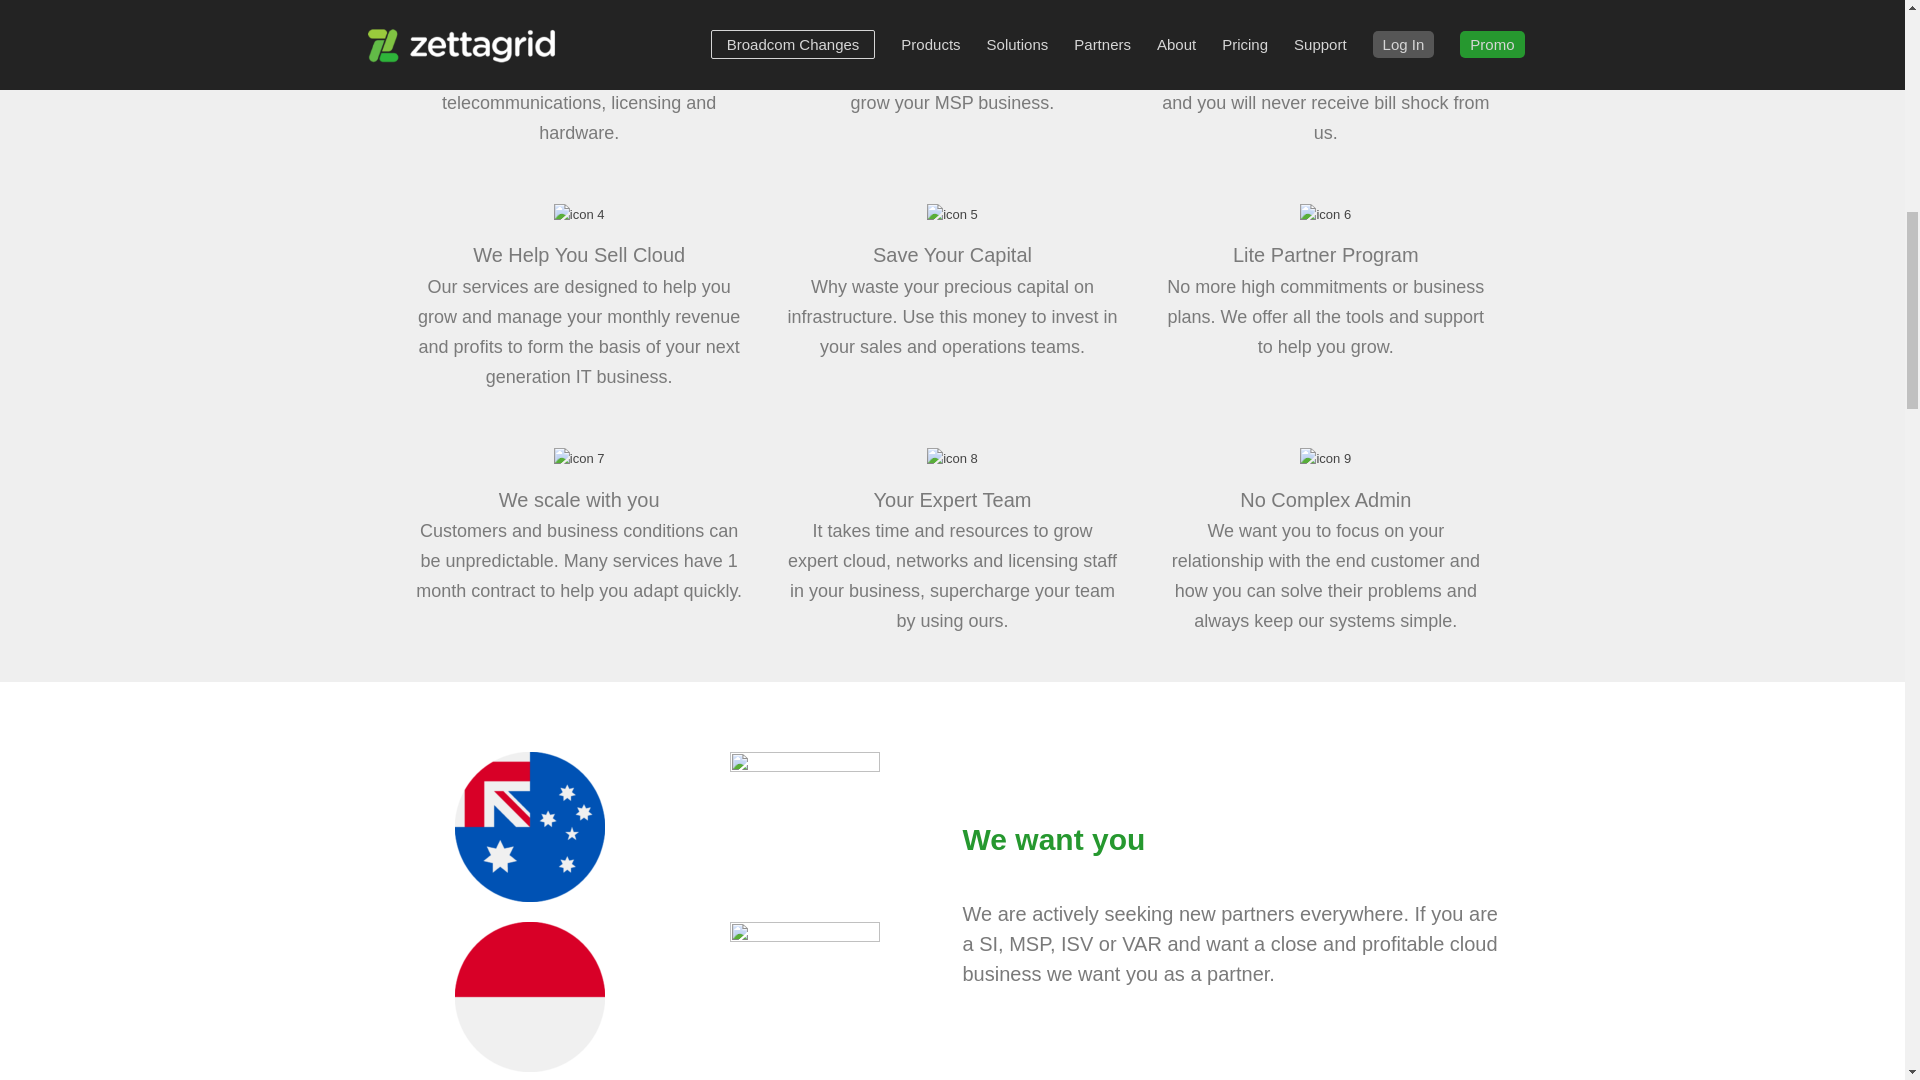 Image resolution: width=1920 pixels, height=1080 pixels. Describe the element at coordinates (1325, 458) in the screenshot. I see `icon 9` at that location.